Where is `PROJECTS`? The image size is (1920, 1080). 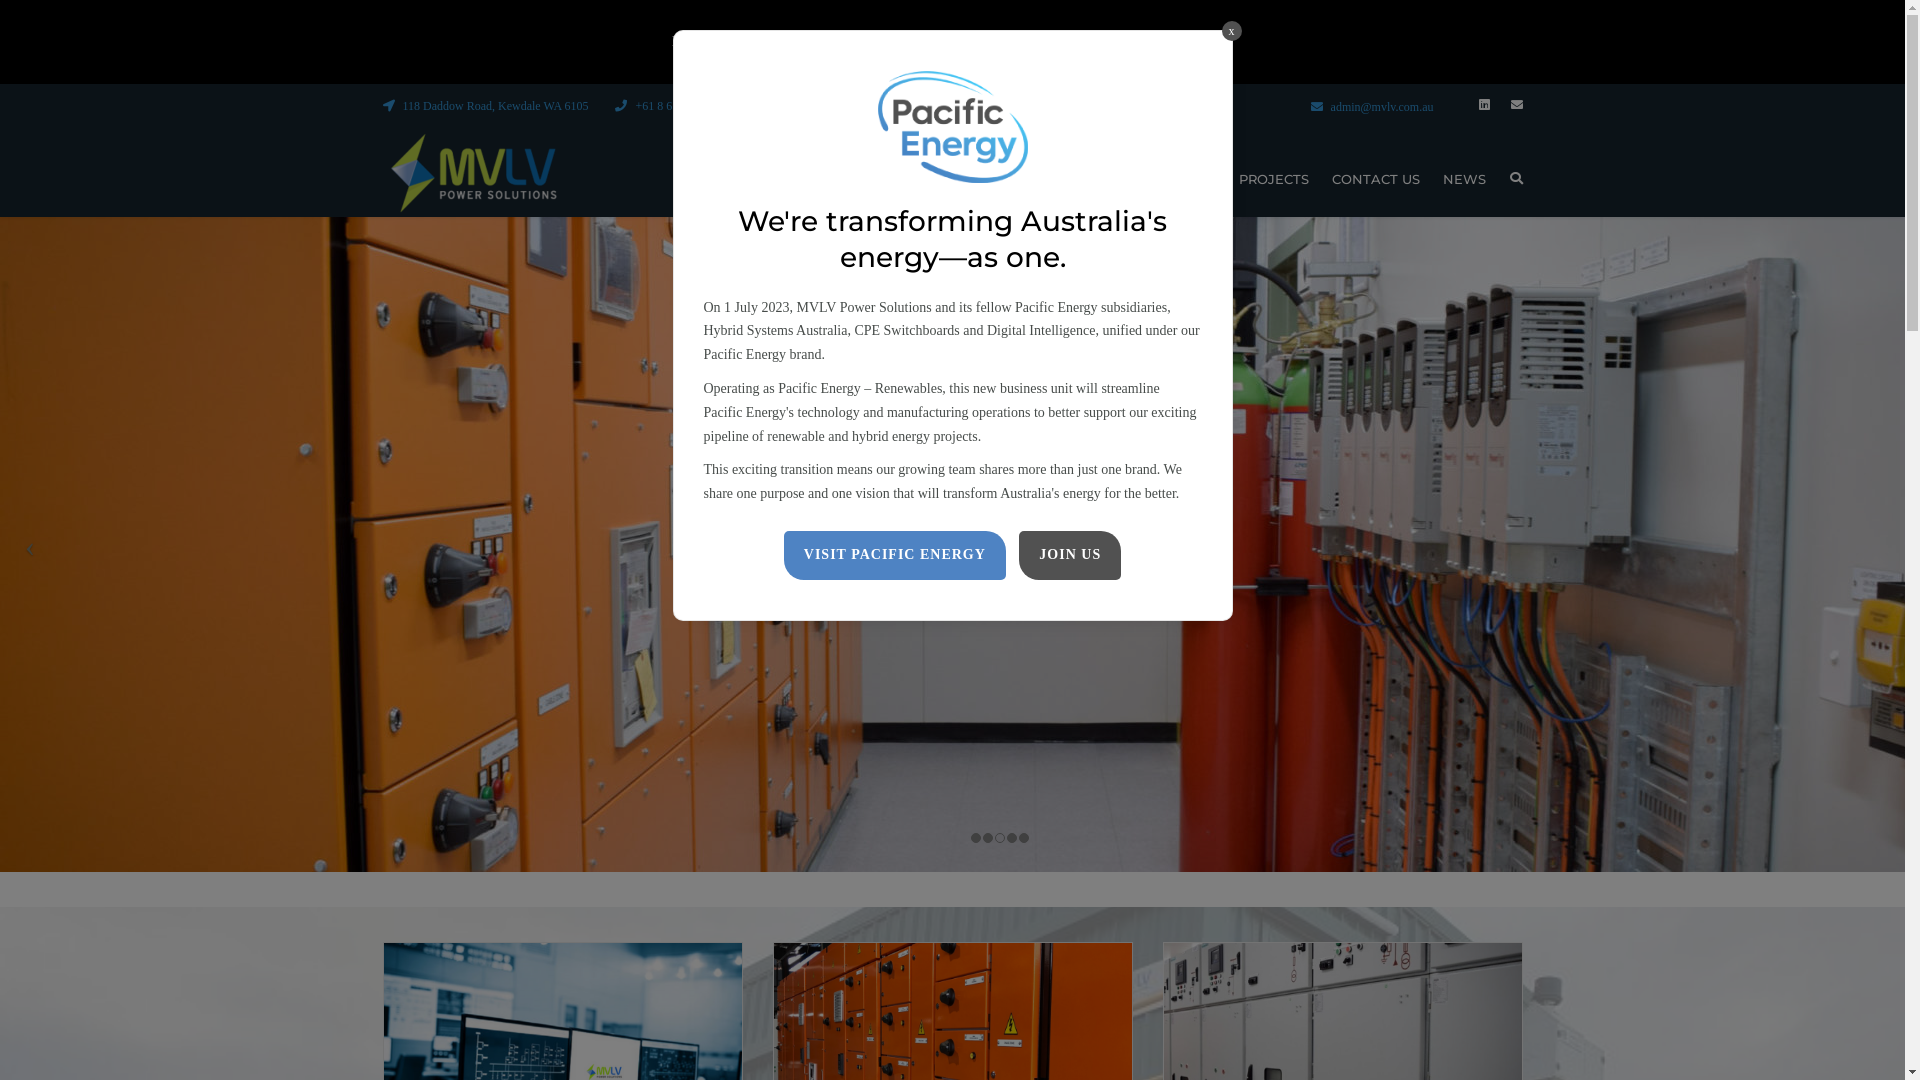
PROJECTS is located at coordinates (1274, 179).